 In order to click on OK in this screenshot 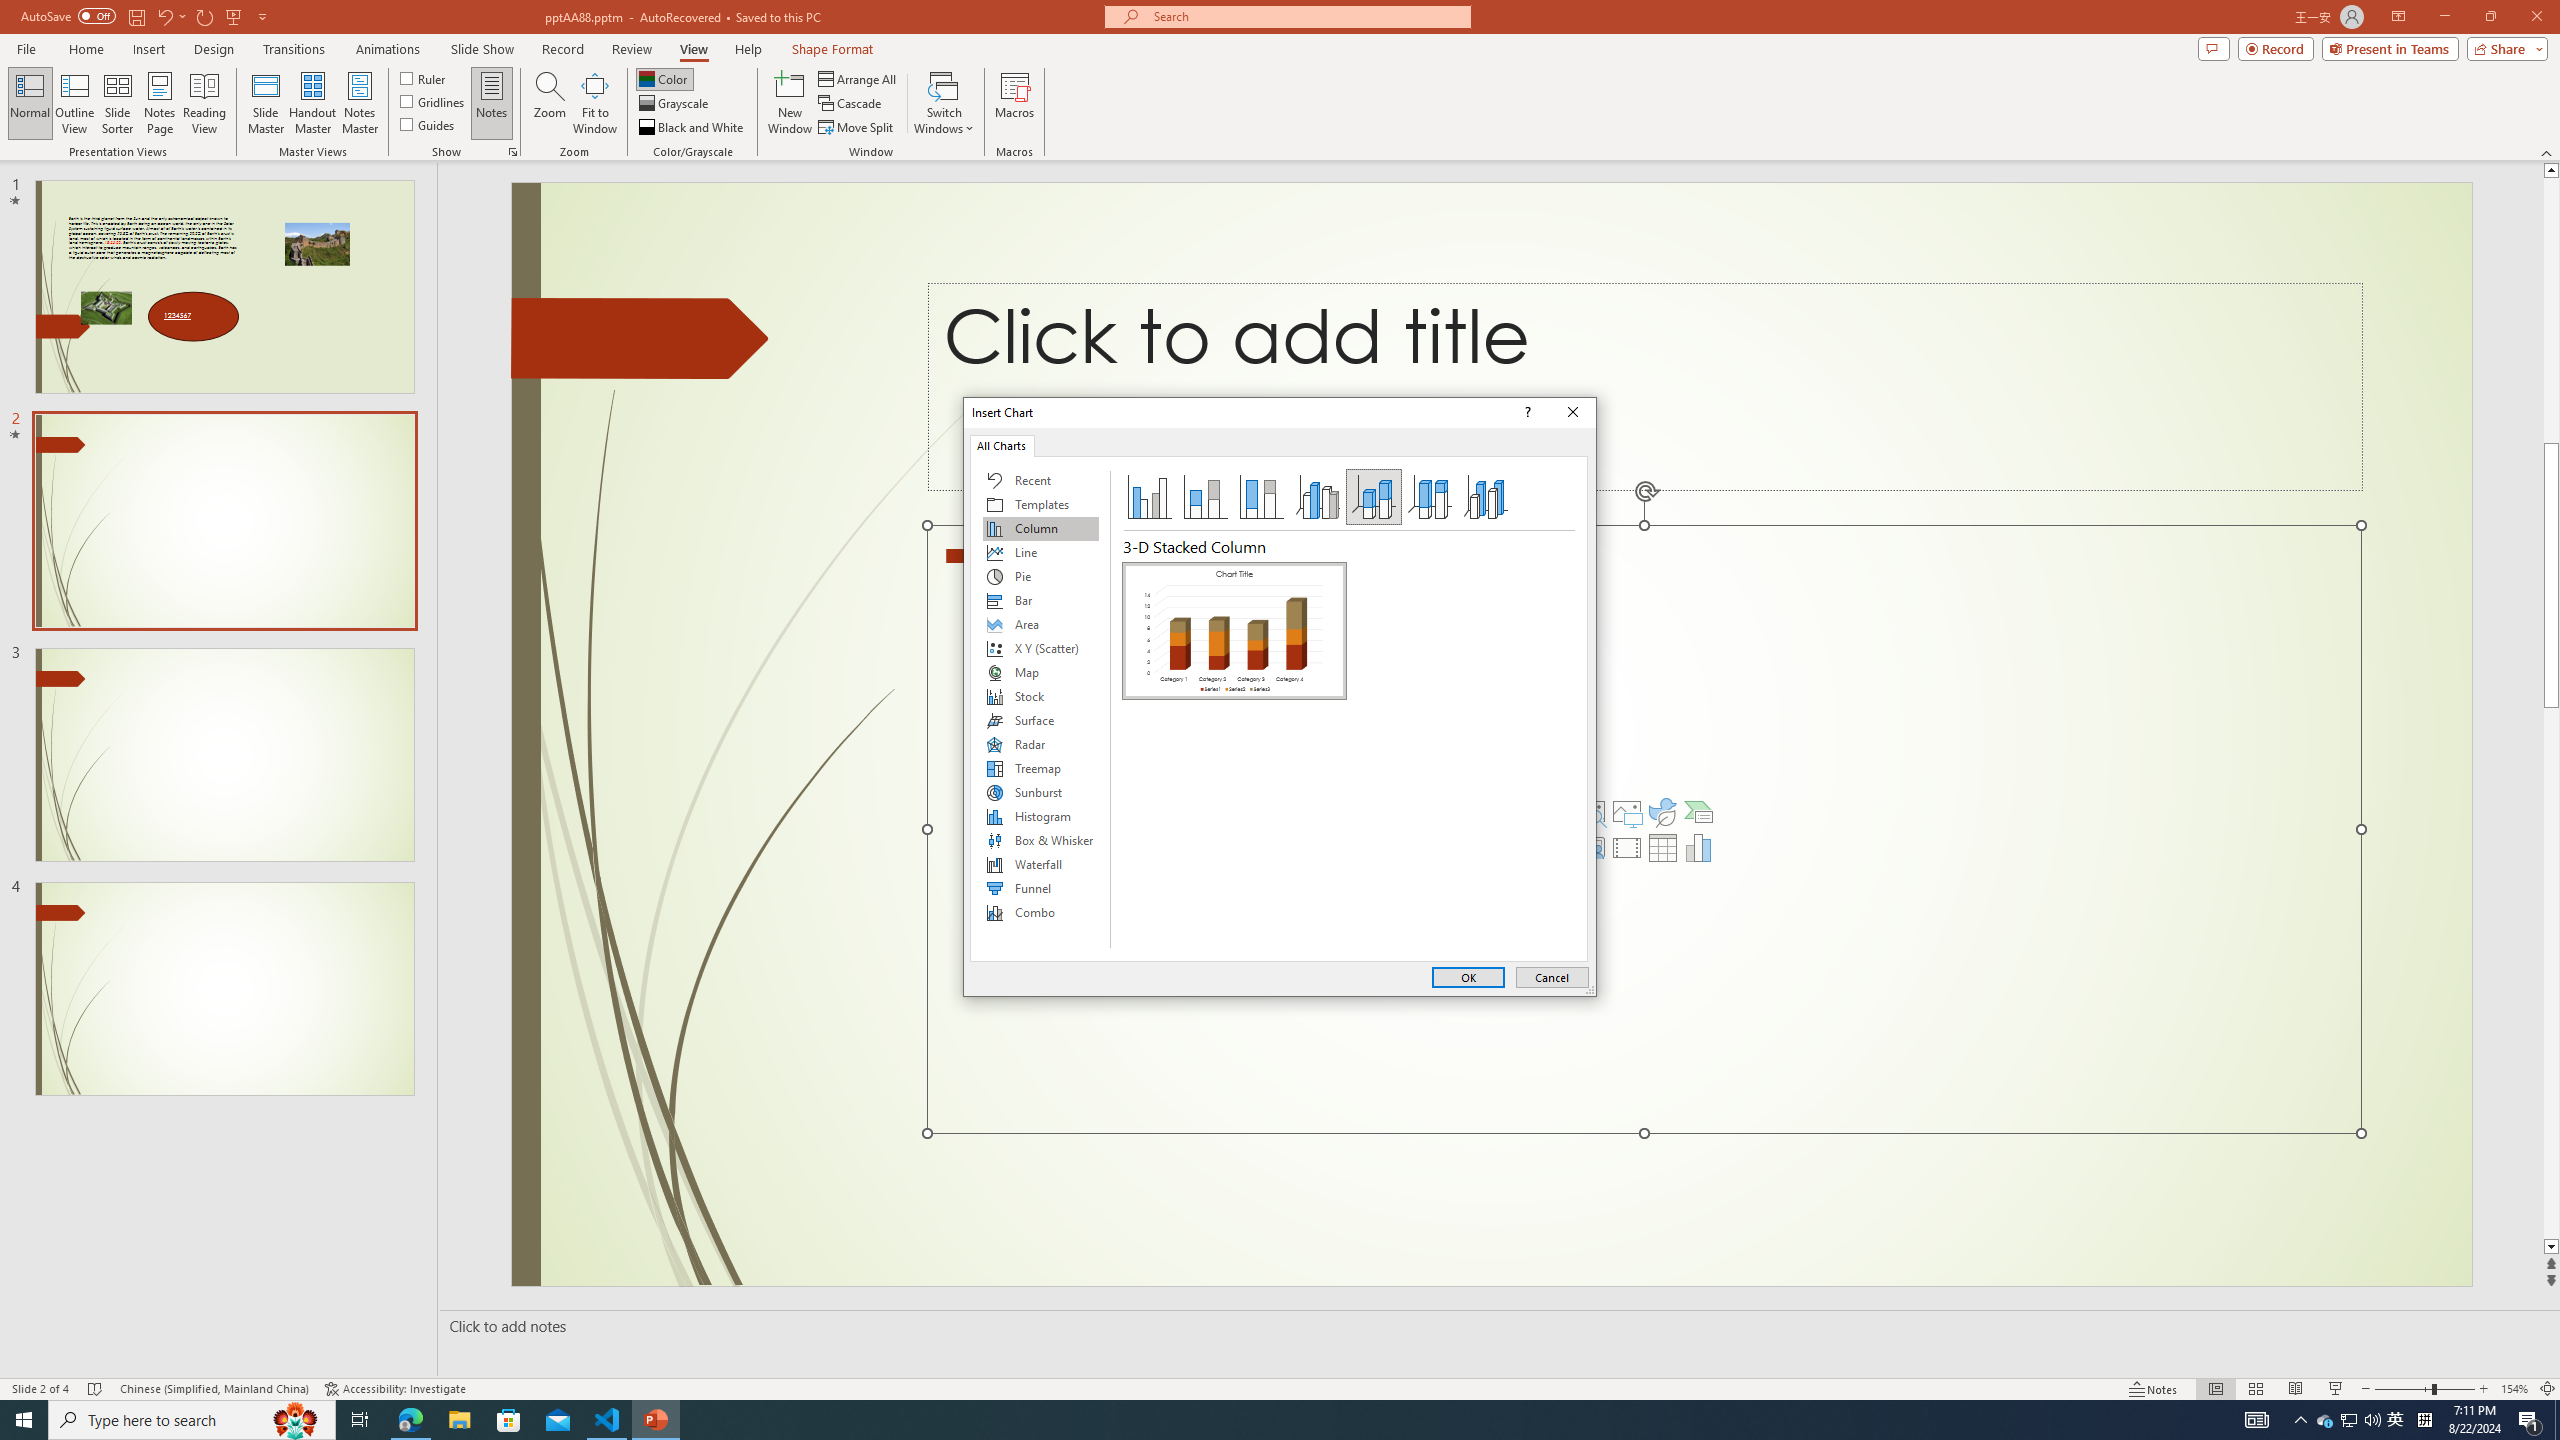, I will do `click(1468, 978)`.